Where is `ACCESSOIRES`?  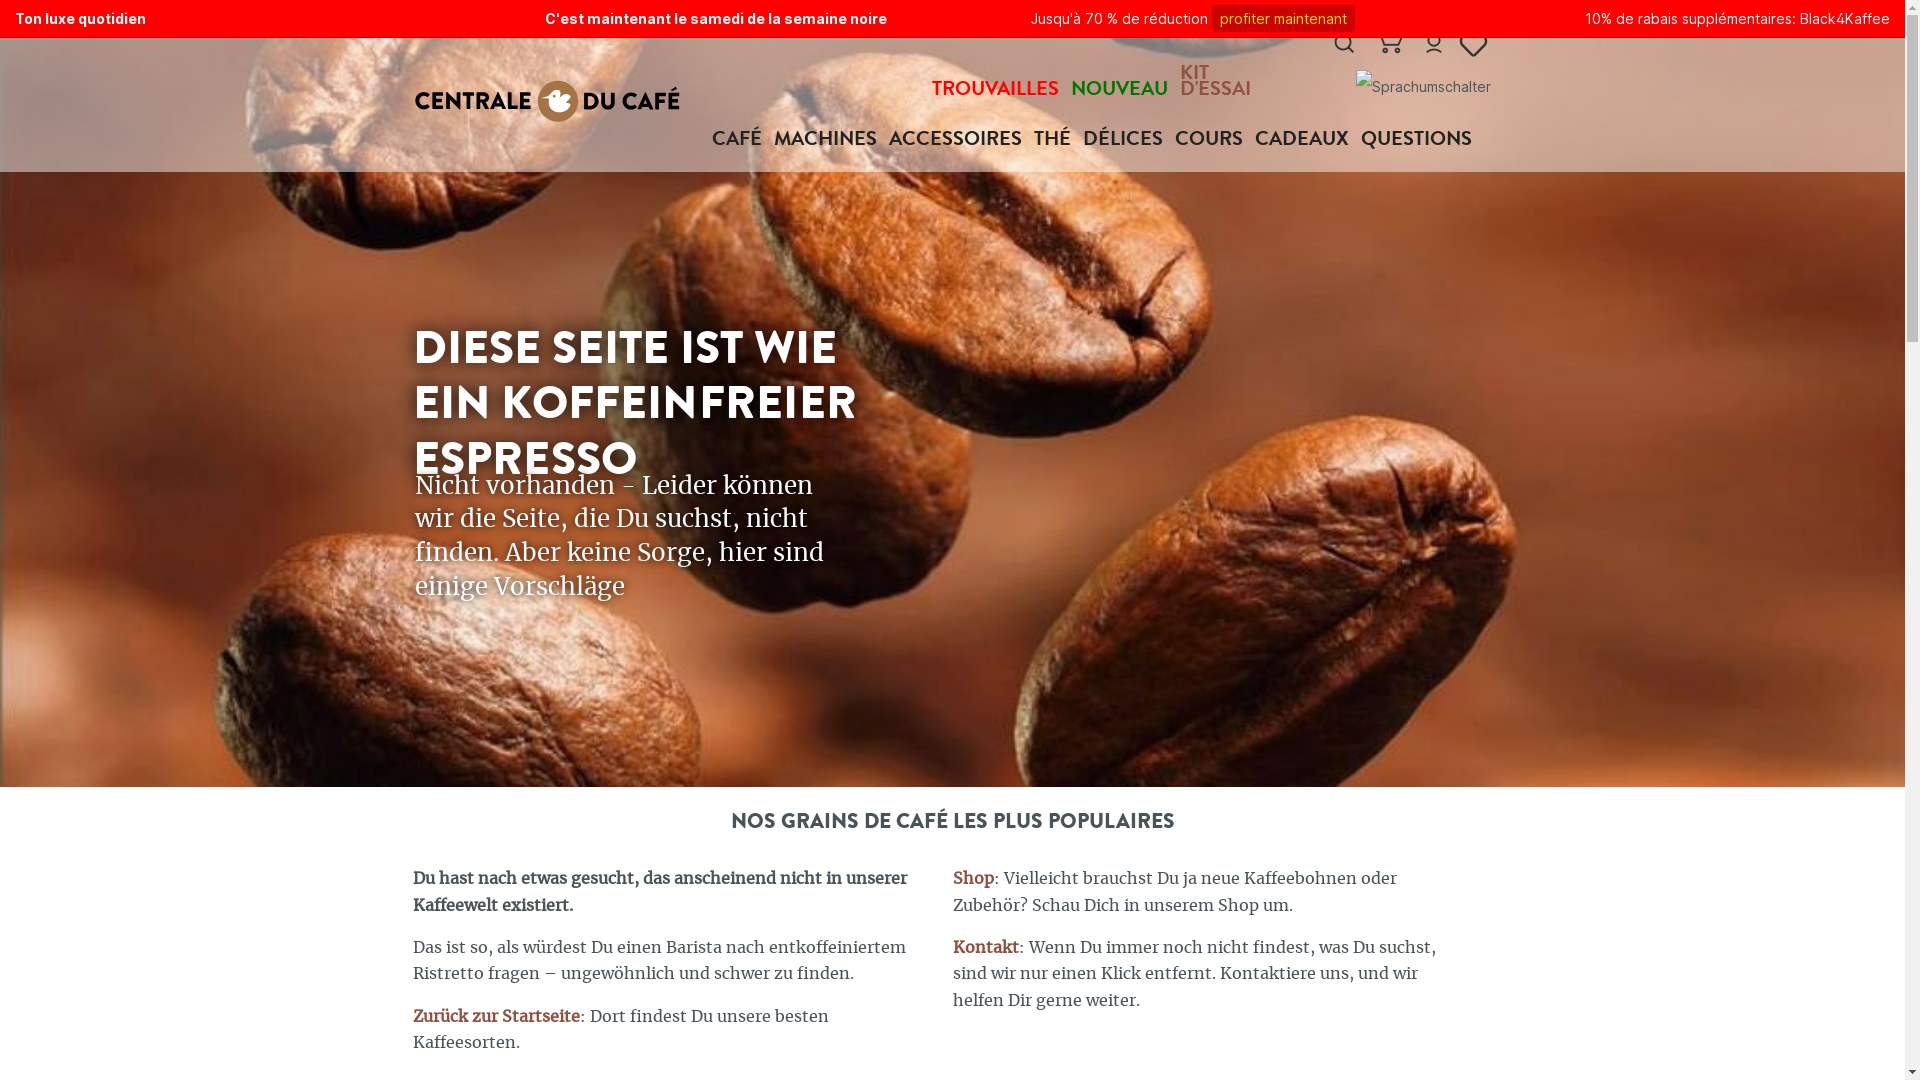
ACCESSOIRES is located at coordinates (960, 140).